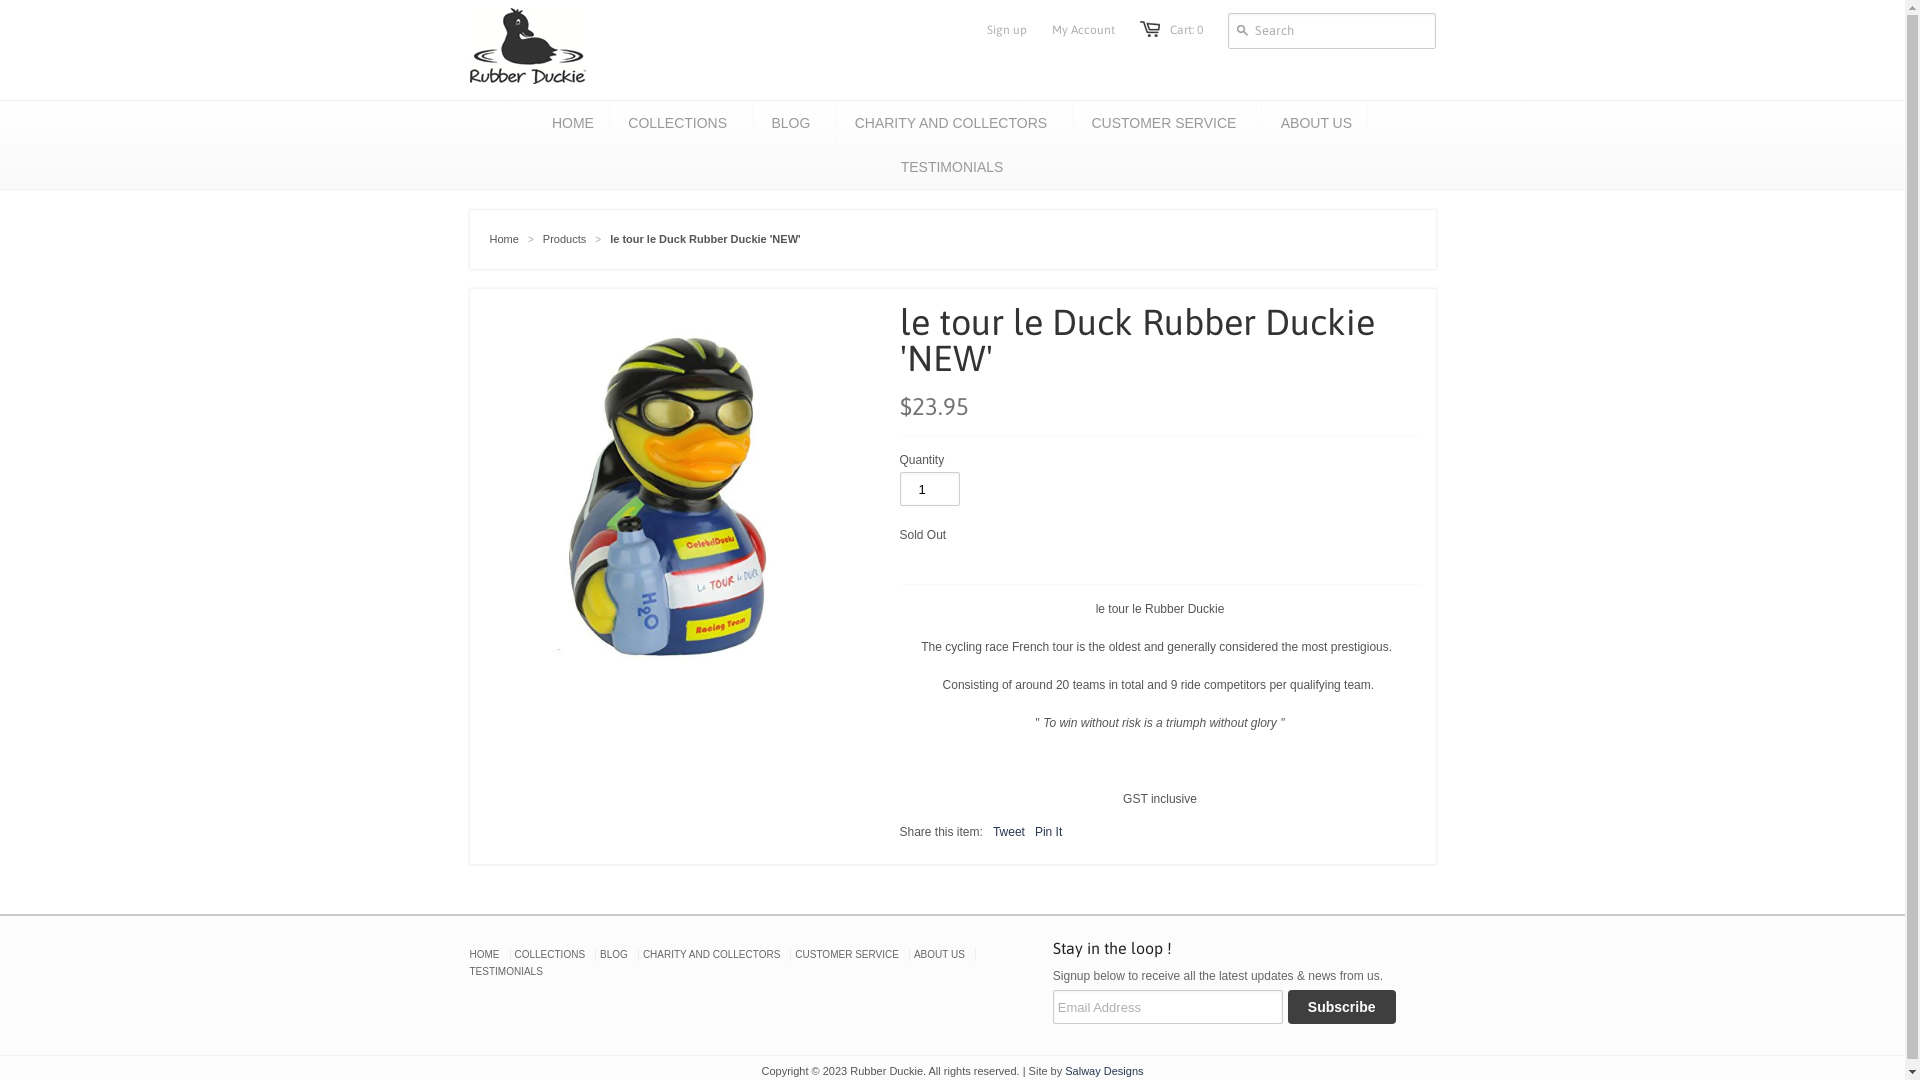  What do you see at coordinates (1048, 832) in the screenshot?
I see `Pin It` at bounding box center [1048, 832].